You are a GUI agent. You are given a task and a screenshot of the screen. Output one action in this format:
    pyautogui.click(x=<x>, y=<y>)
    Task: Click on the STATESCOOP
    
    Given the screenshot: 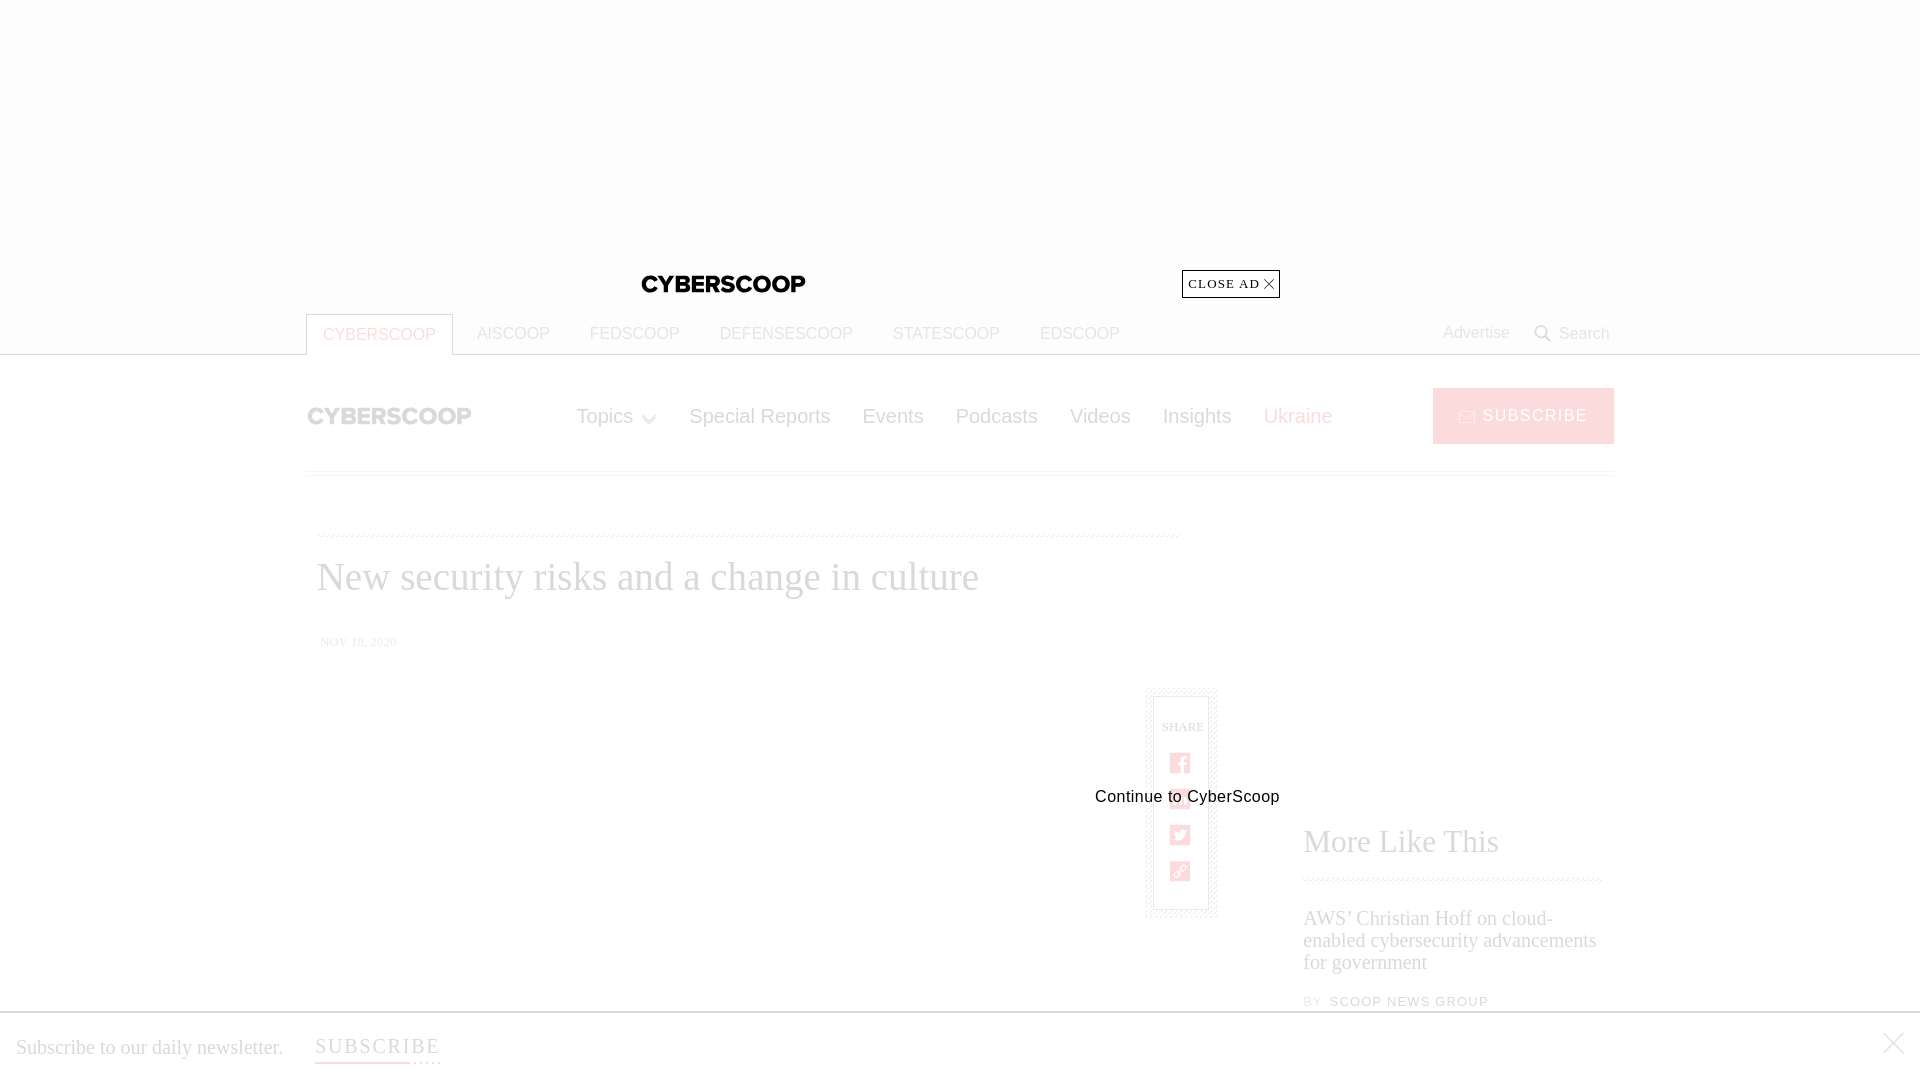 What is the action you would take?
    pyautogui.click(x=946, y=334)
    